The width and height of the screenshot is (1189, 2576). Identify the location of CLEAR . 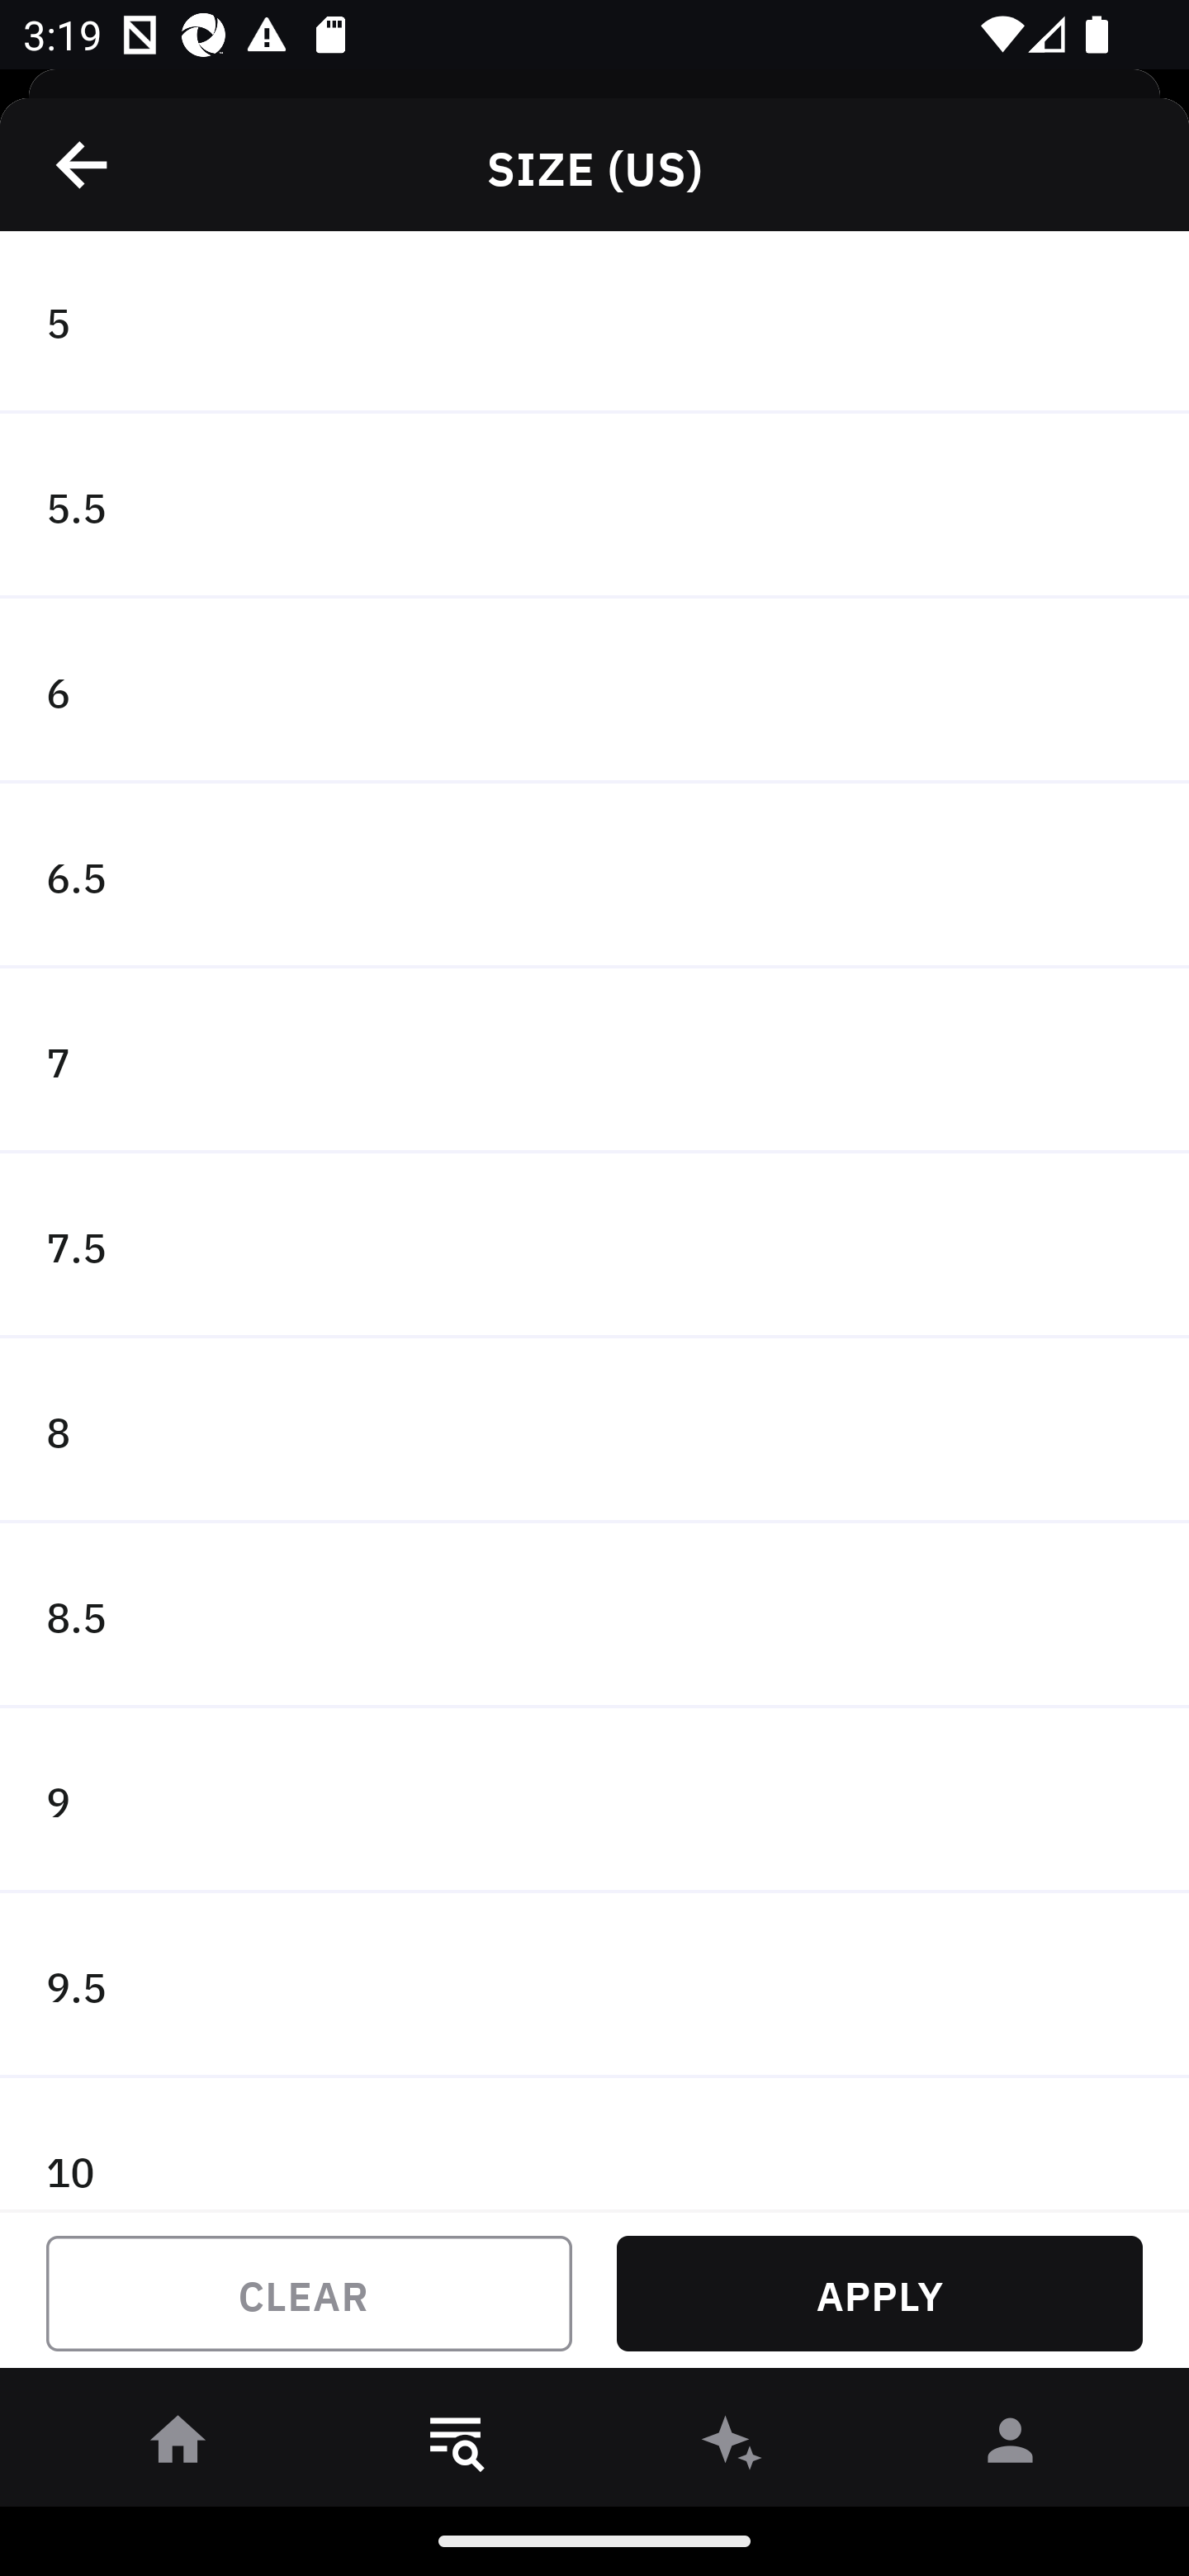
(309, 2294).